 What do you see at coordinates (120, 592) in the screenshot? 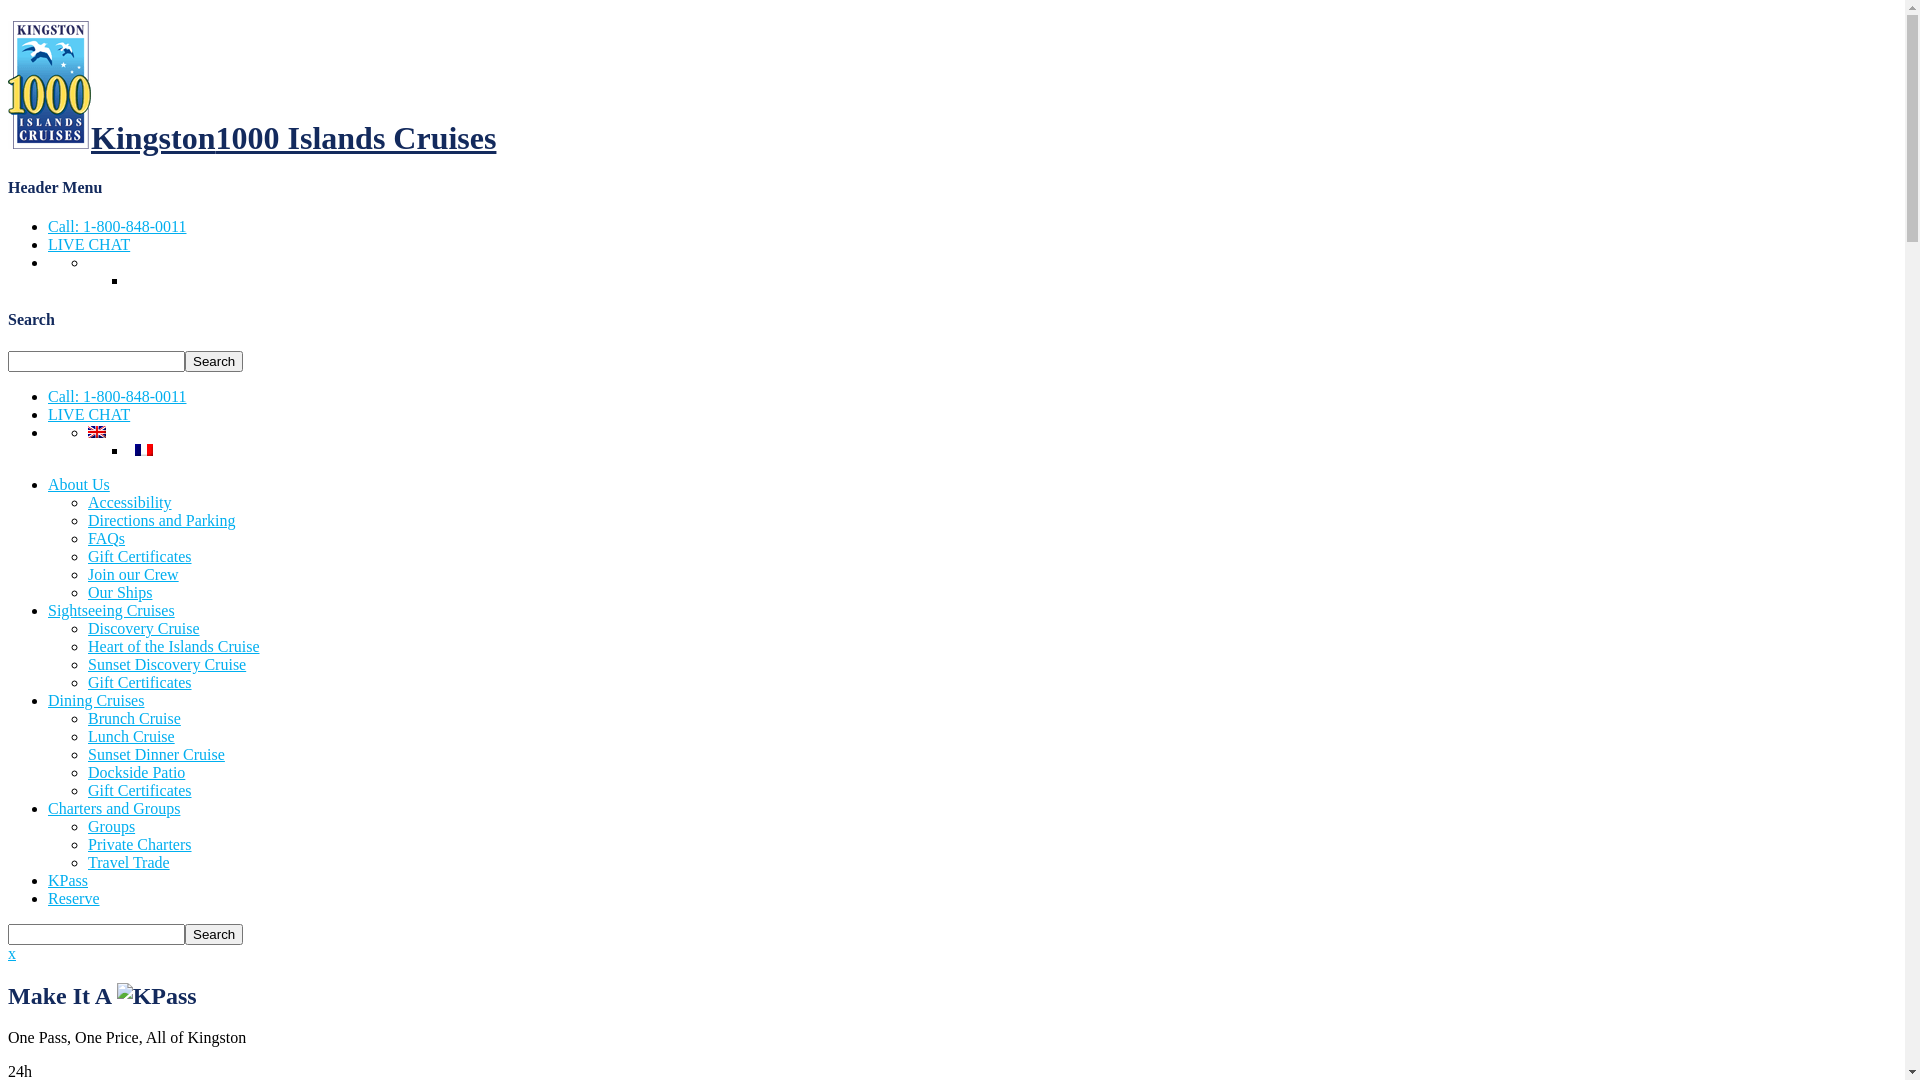
I see `Our Ships` at bounding box center [120, 592].